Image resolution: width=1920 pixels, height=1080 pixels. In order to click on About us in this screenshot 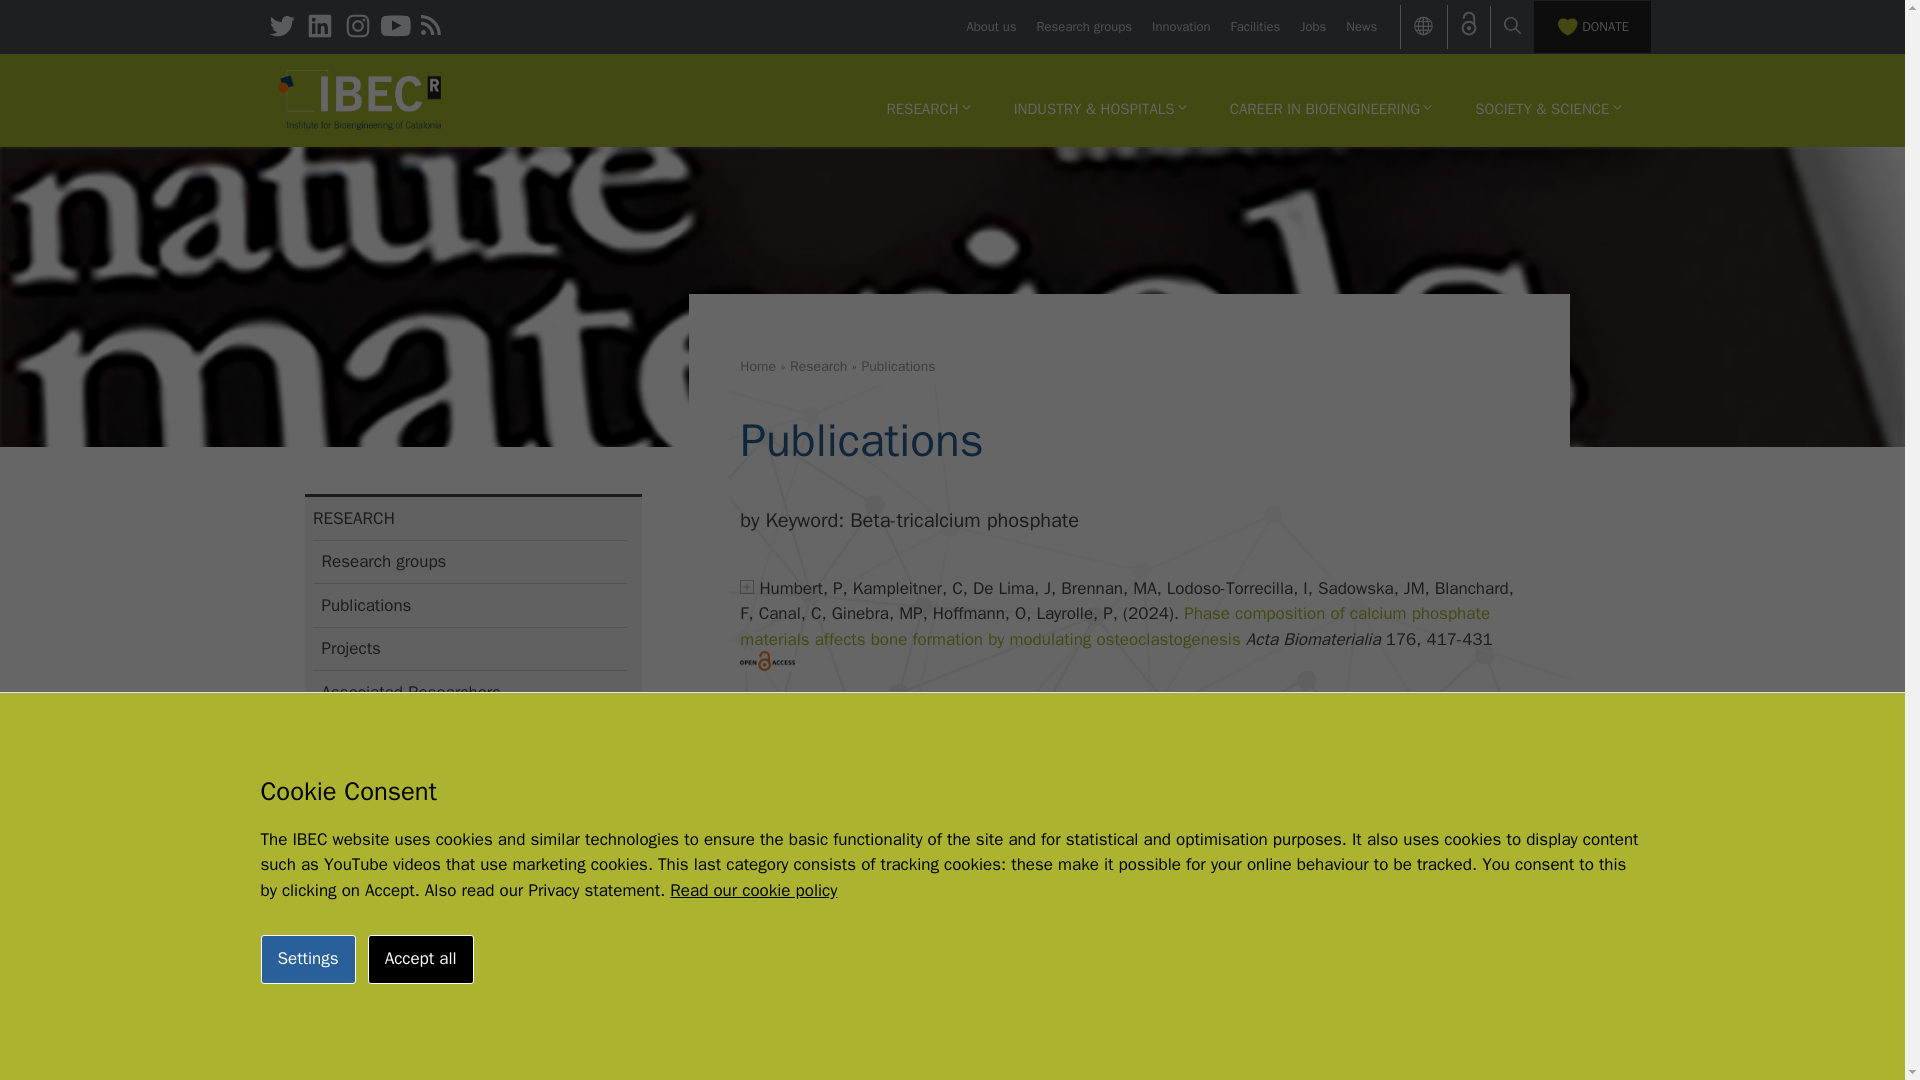, I will do `click(990, 26)`.